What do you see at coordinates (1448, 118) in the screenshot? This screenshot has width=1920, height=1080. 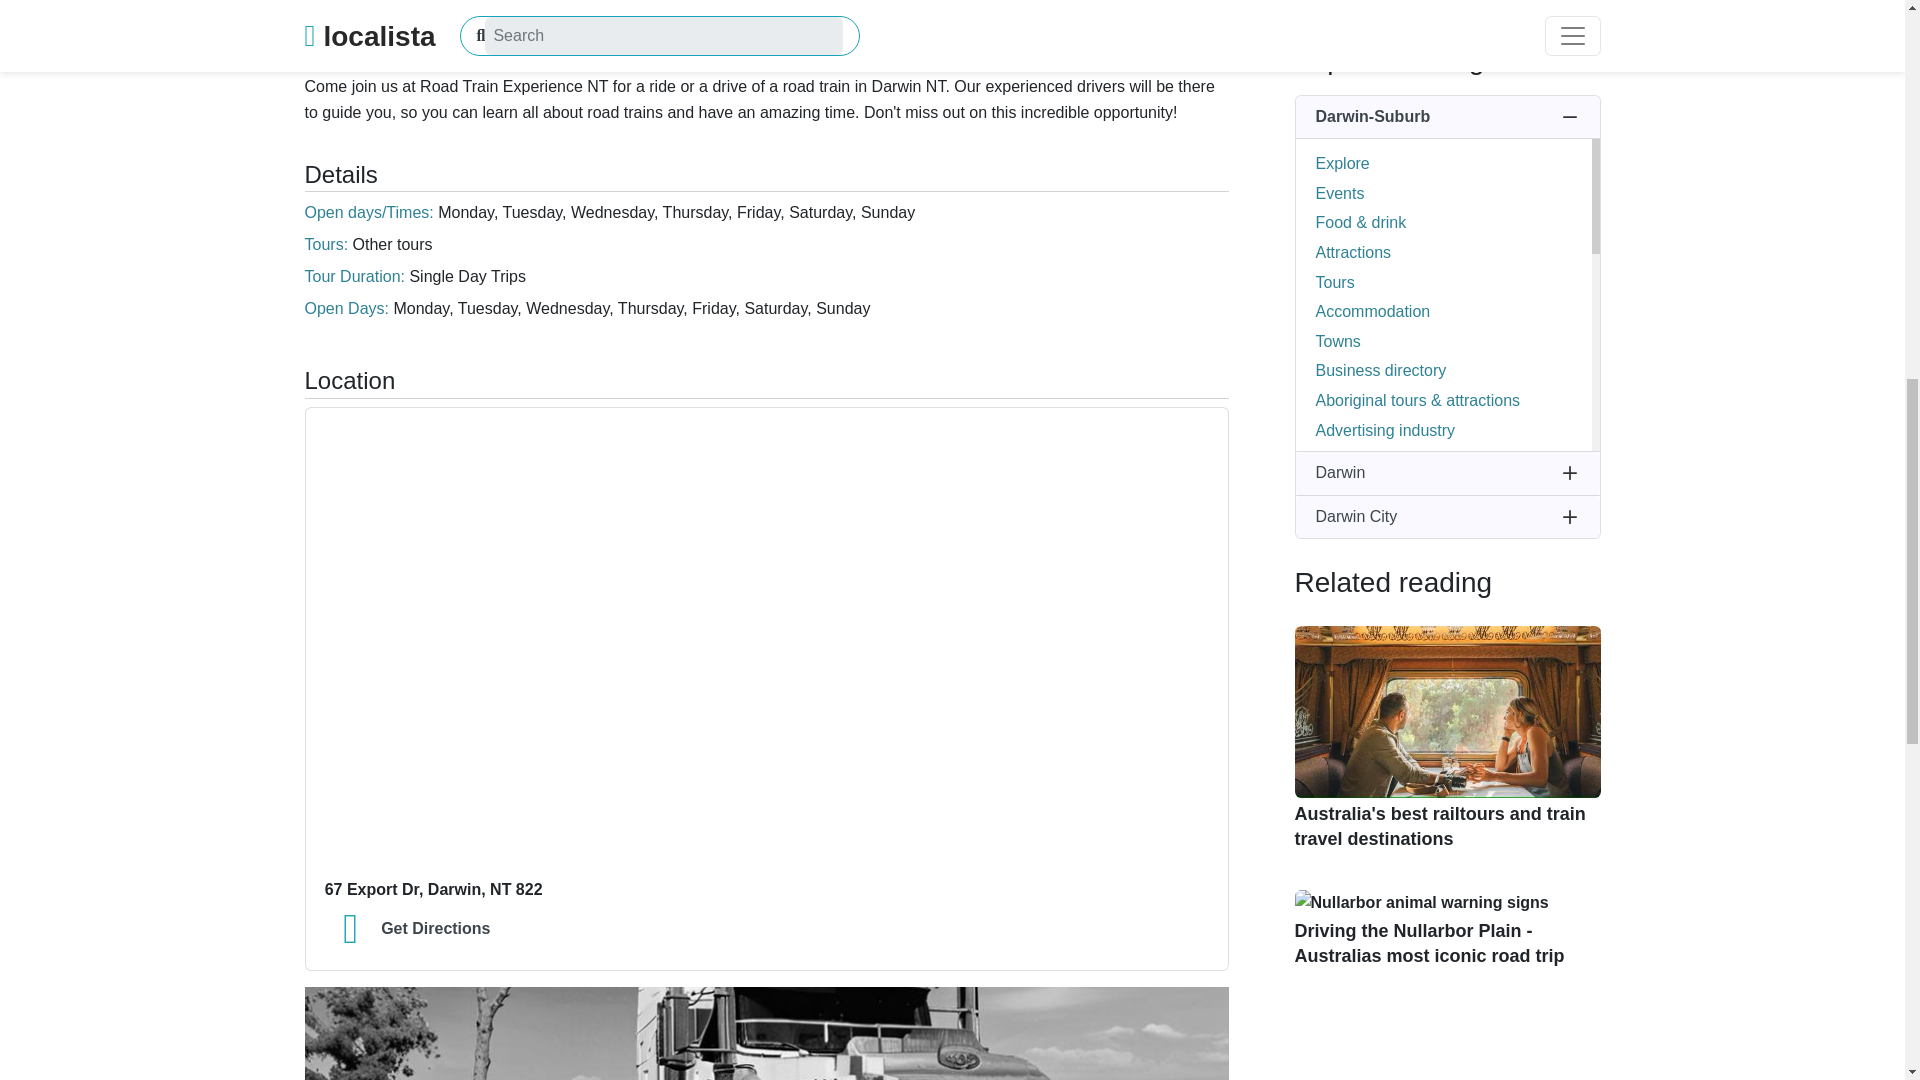 I see `Darwin-Suburb` at bounding box center [1448, 118].